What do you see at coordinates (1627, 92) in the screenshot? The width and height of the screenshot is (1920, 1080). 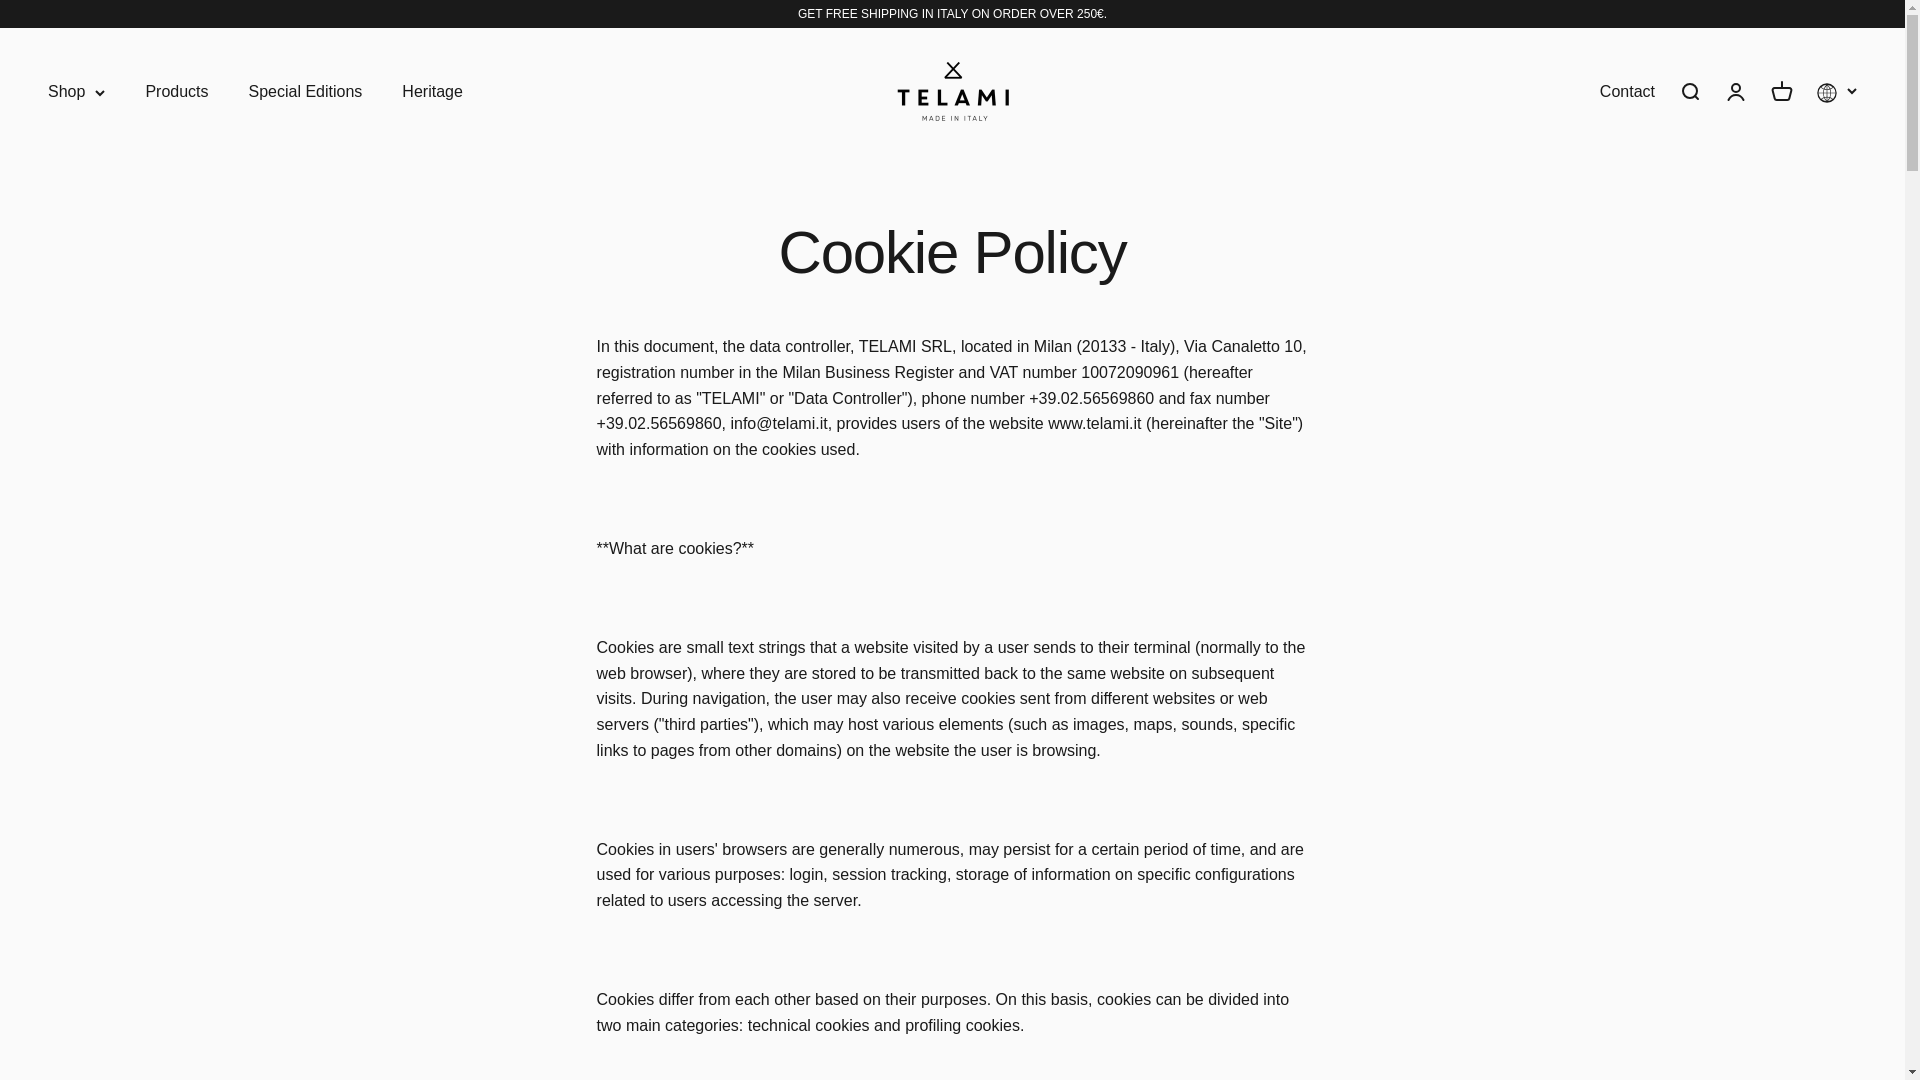 I see `Contact` at bounding box center [1627, 92].